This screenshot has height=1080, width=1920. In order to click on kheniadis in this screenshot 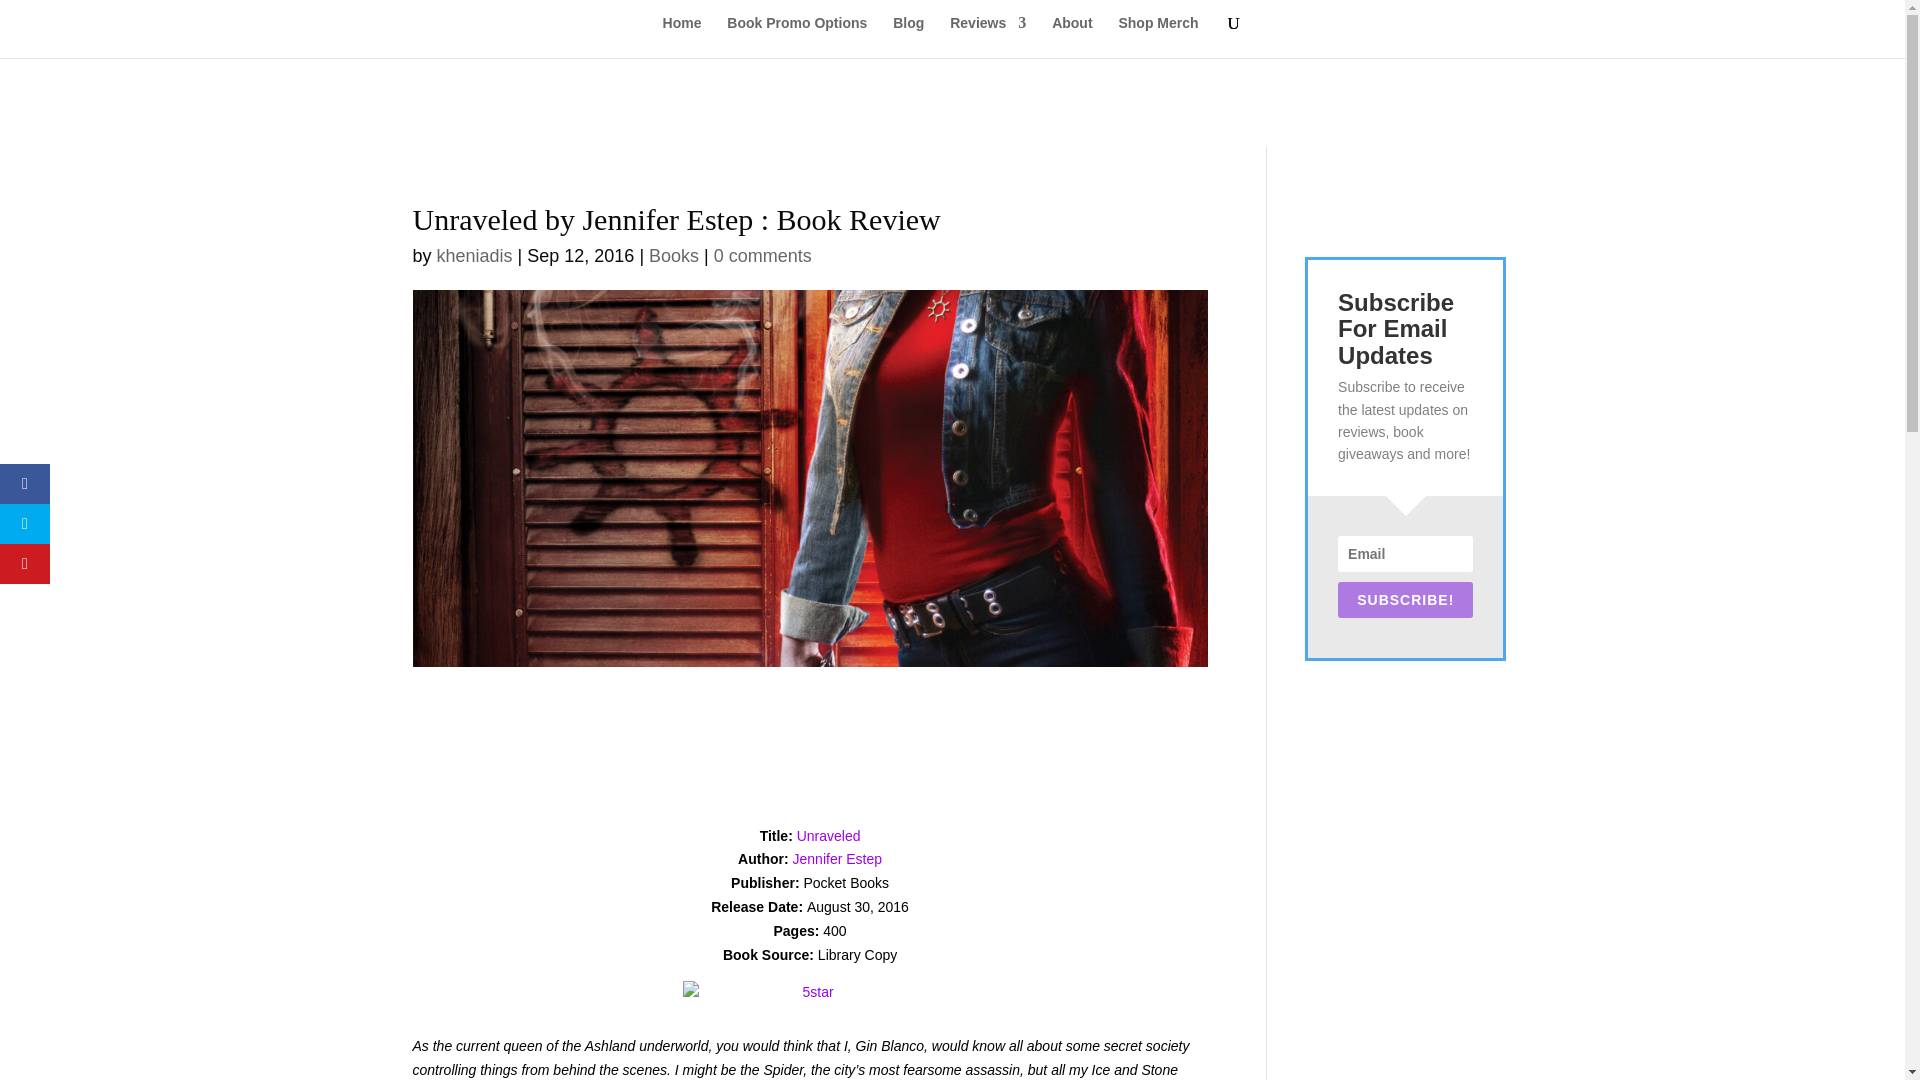, I will do `click(474, 256)`.